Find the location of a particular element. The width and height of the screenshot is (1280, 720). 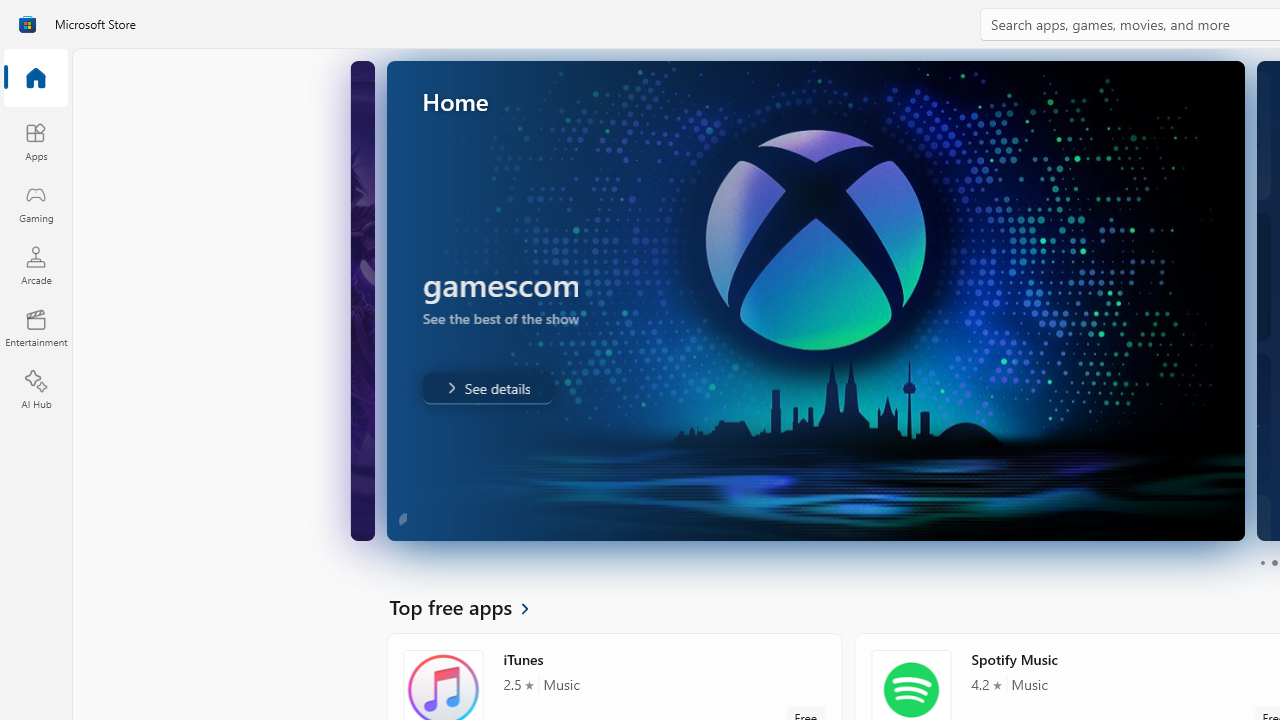

Class: Image is located at coordinates (27, 24).